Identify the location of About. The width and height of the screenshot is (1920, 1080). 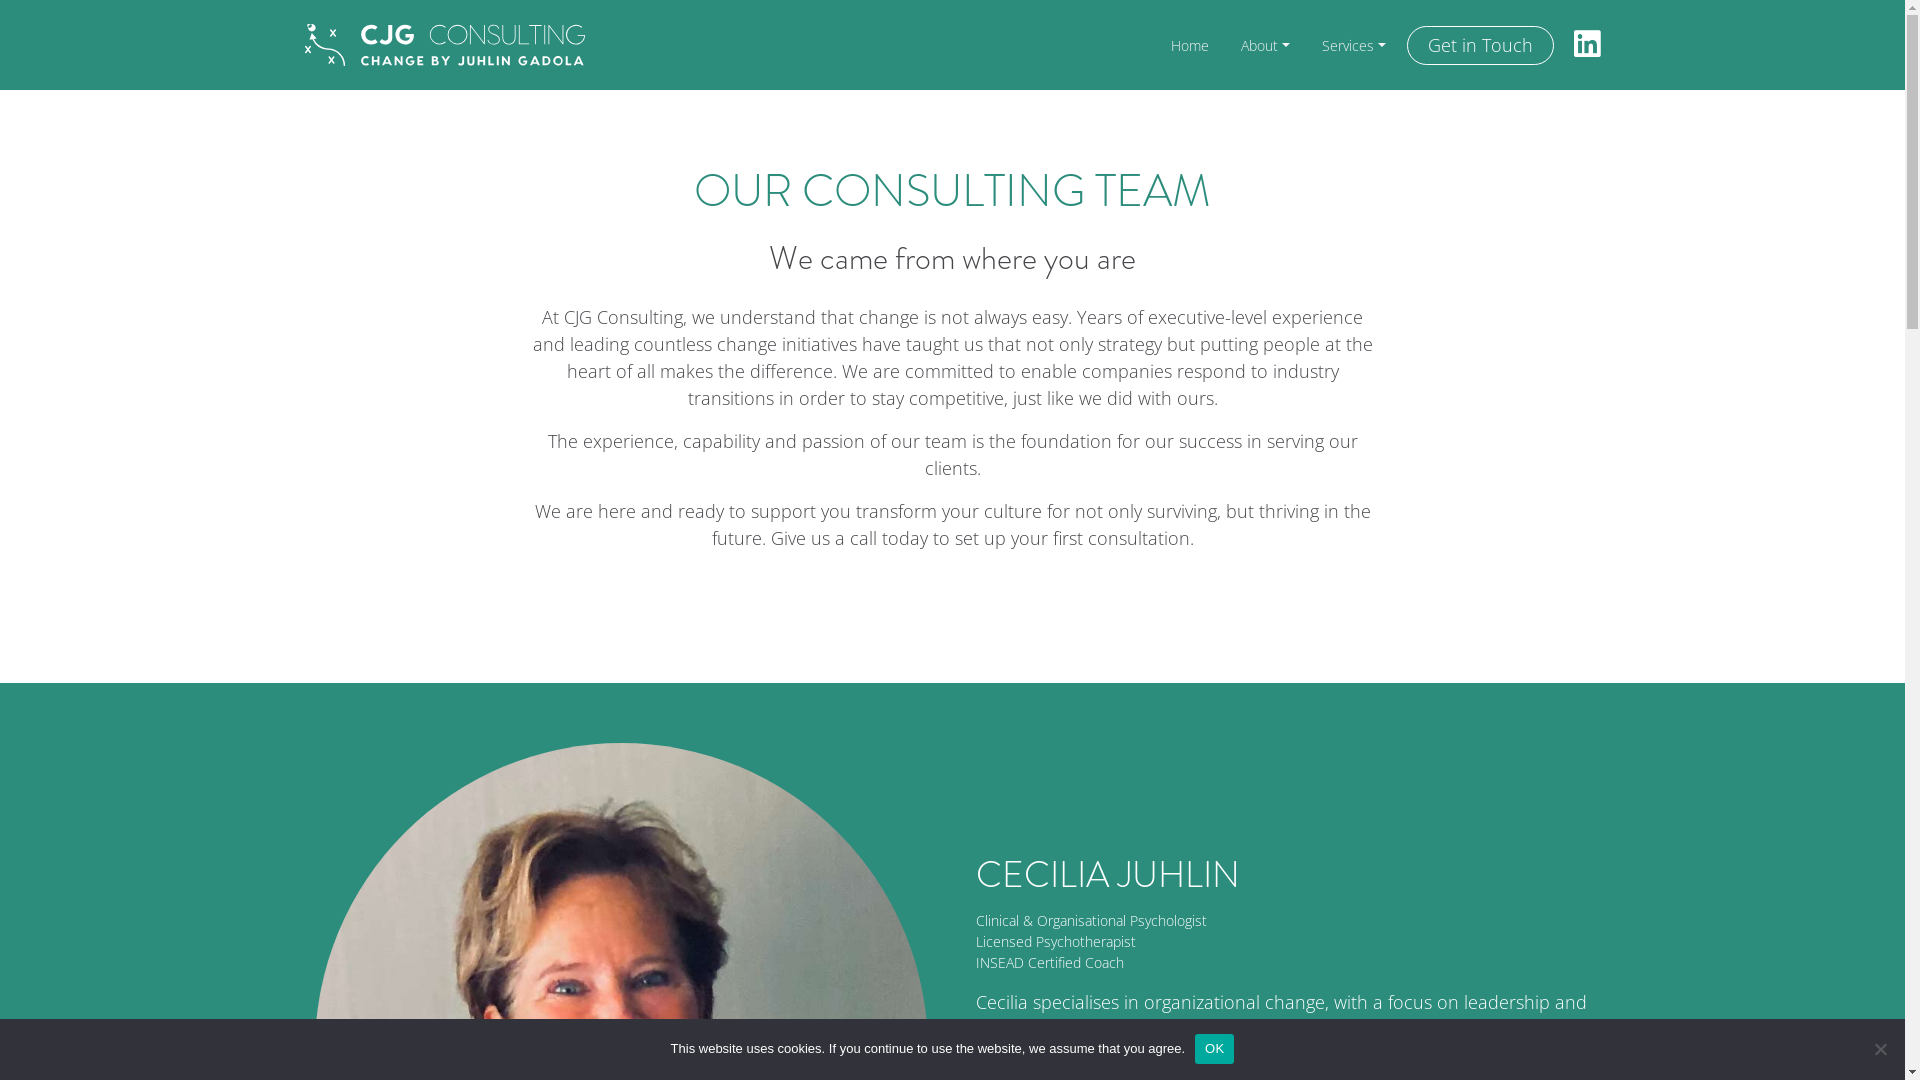
(1266, 46).